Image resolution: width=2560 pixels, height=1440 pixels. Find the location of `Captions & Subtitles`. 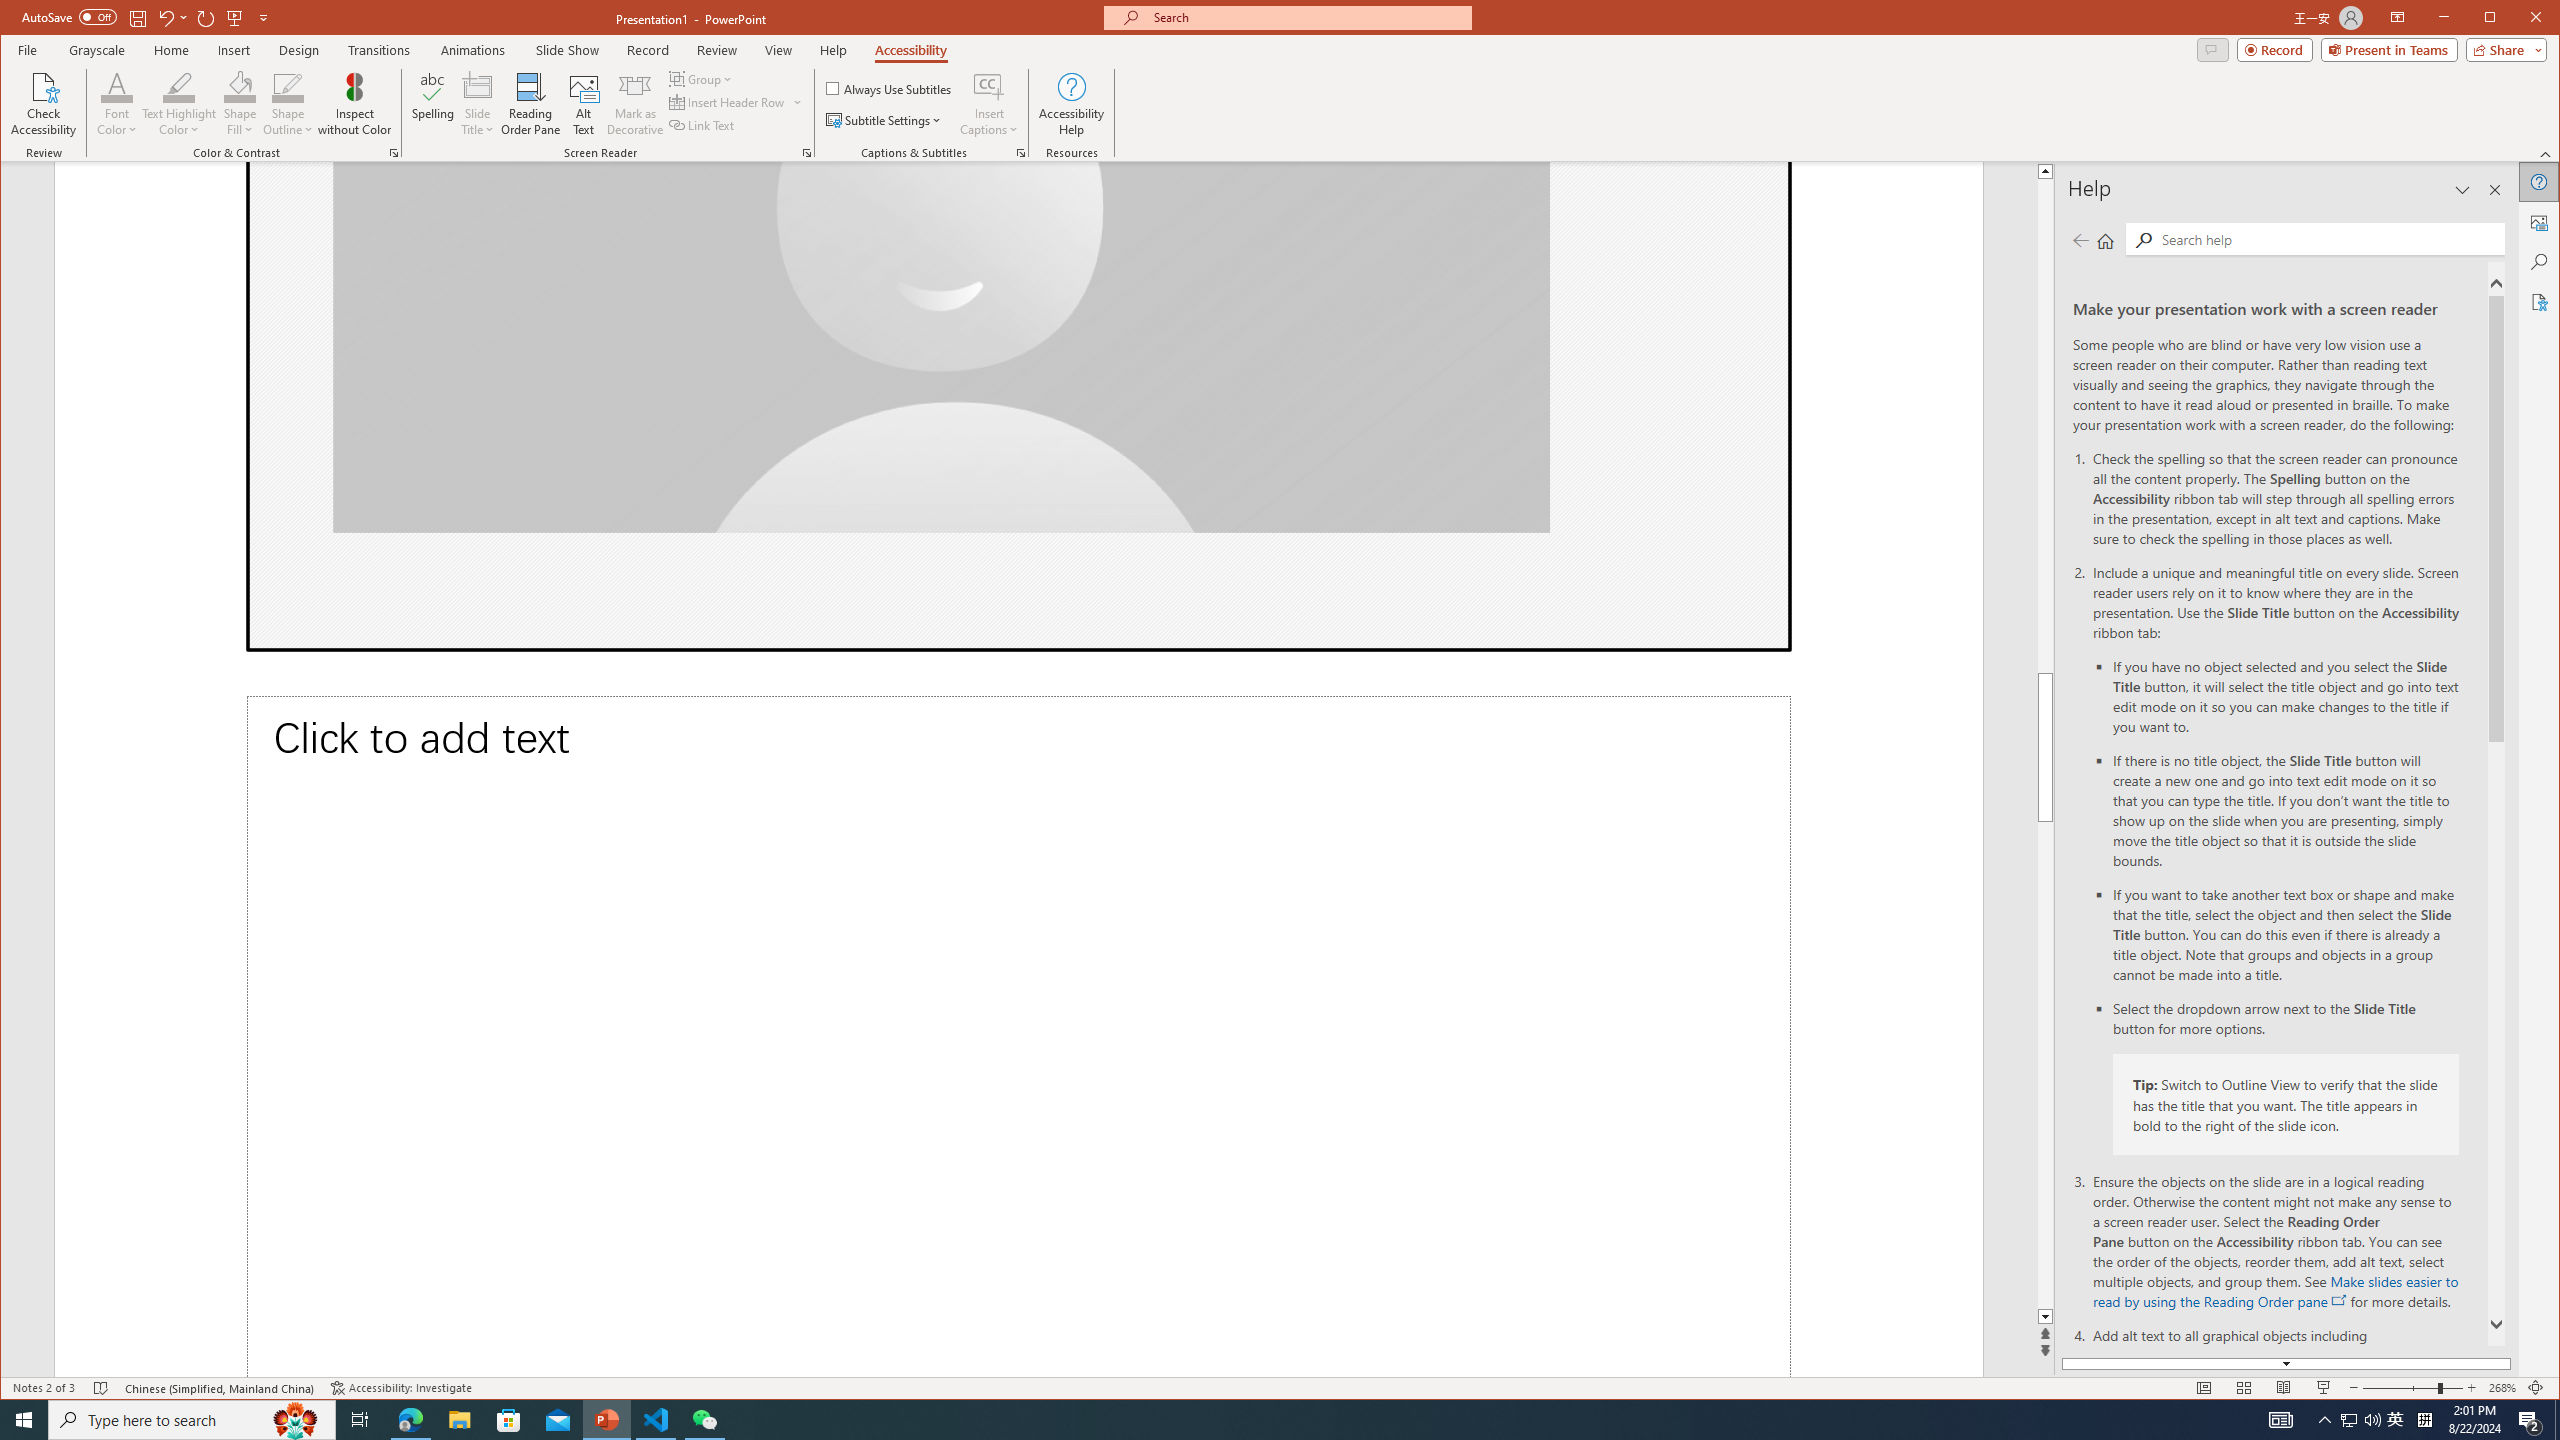

Captions & Subtitles is located at coordinates (1021, 153).